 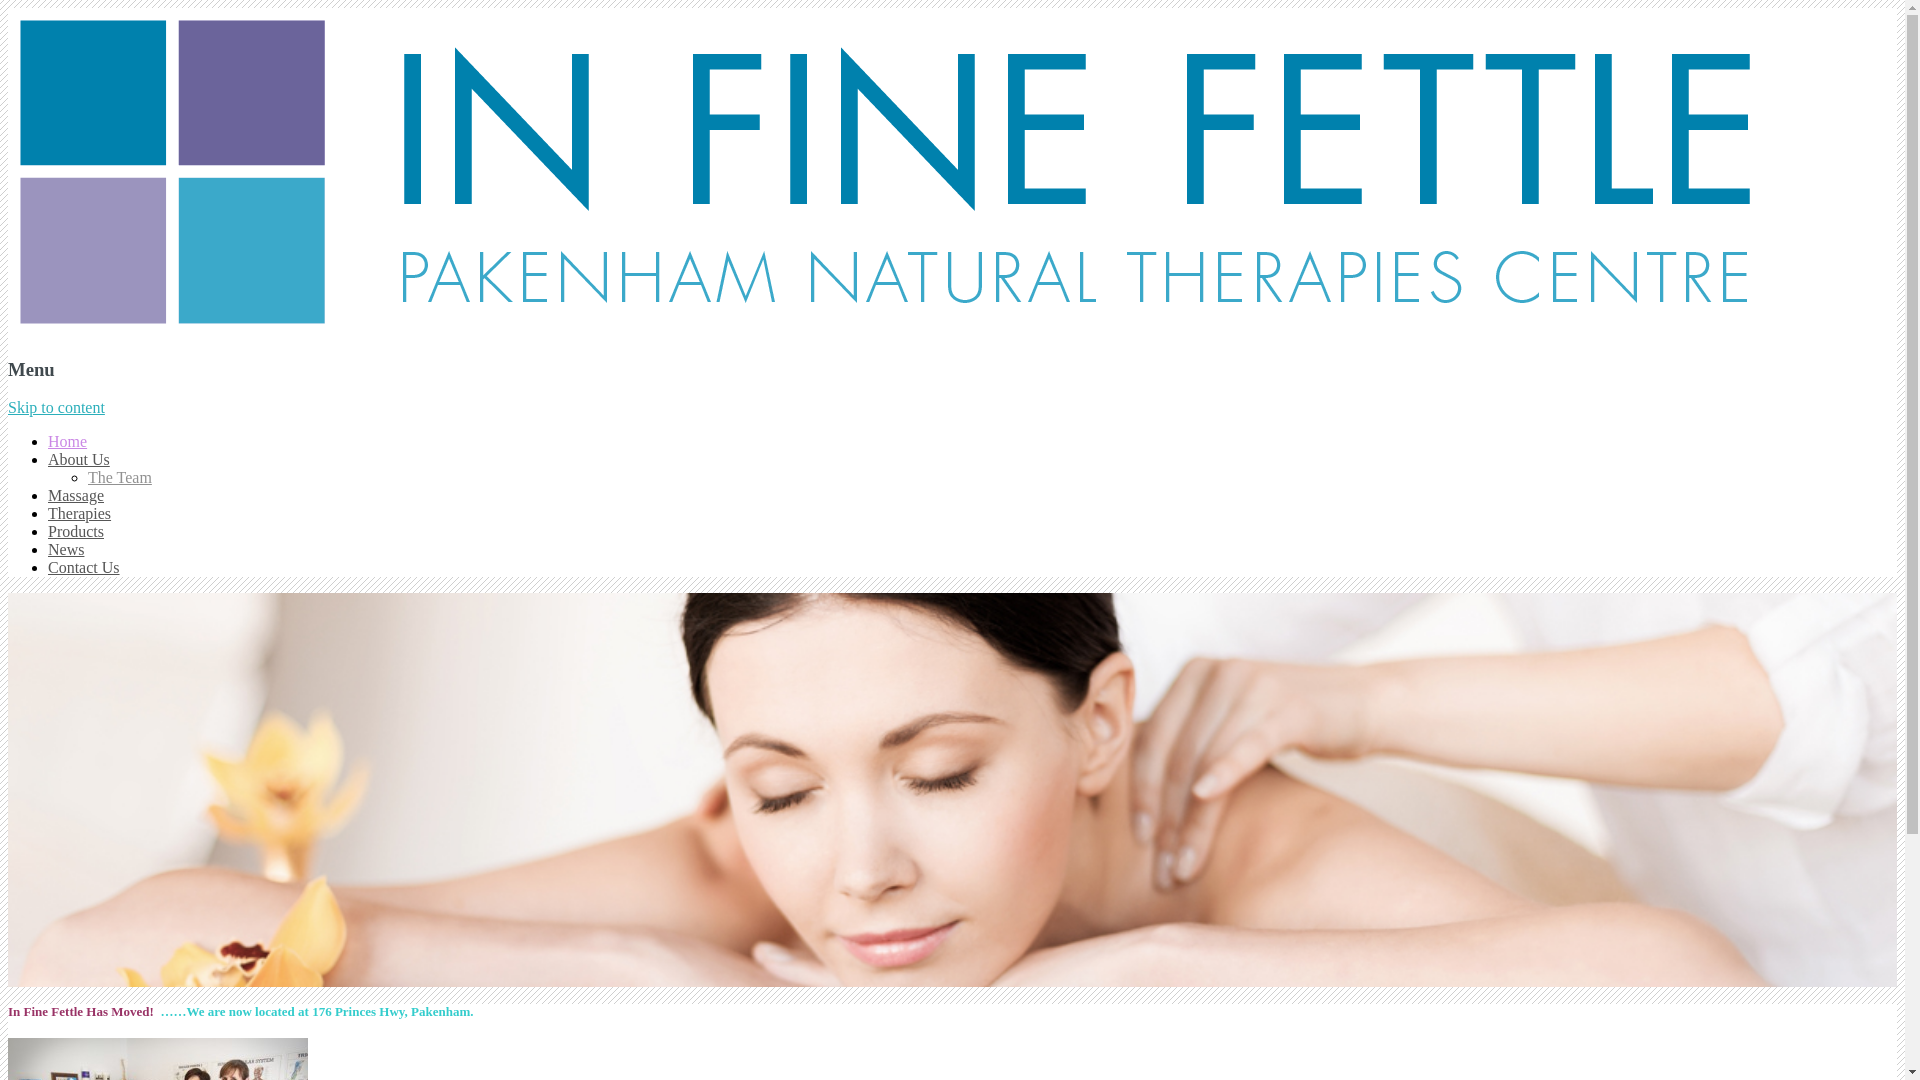 What do you see at coordinates (56, 408) in the screenshot?
I see `Skip to content` at bounding box center [56, 408].